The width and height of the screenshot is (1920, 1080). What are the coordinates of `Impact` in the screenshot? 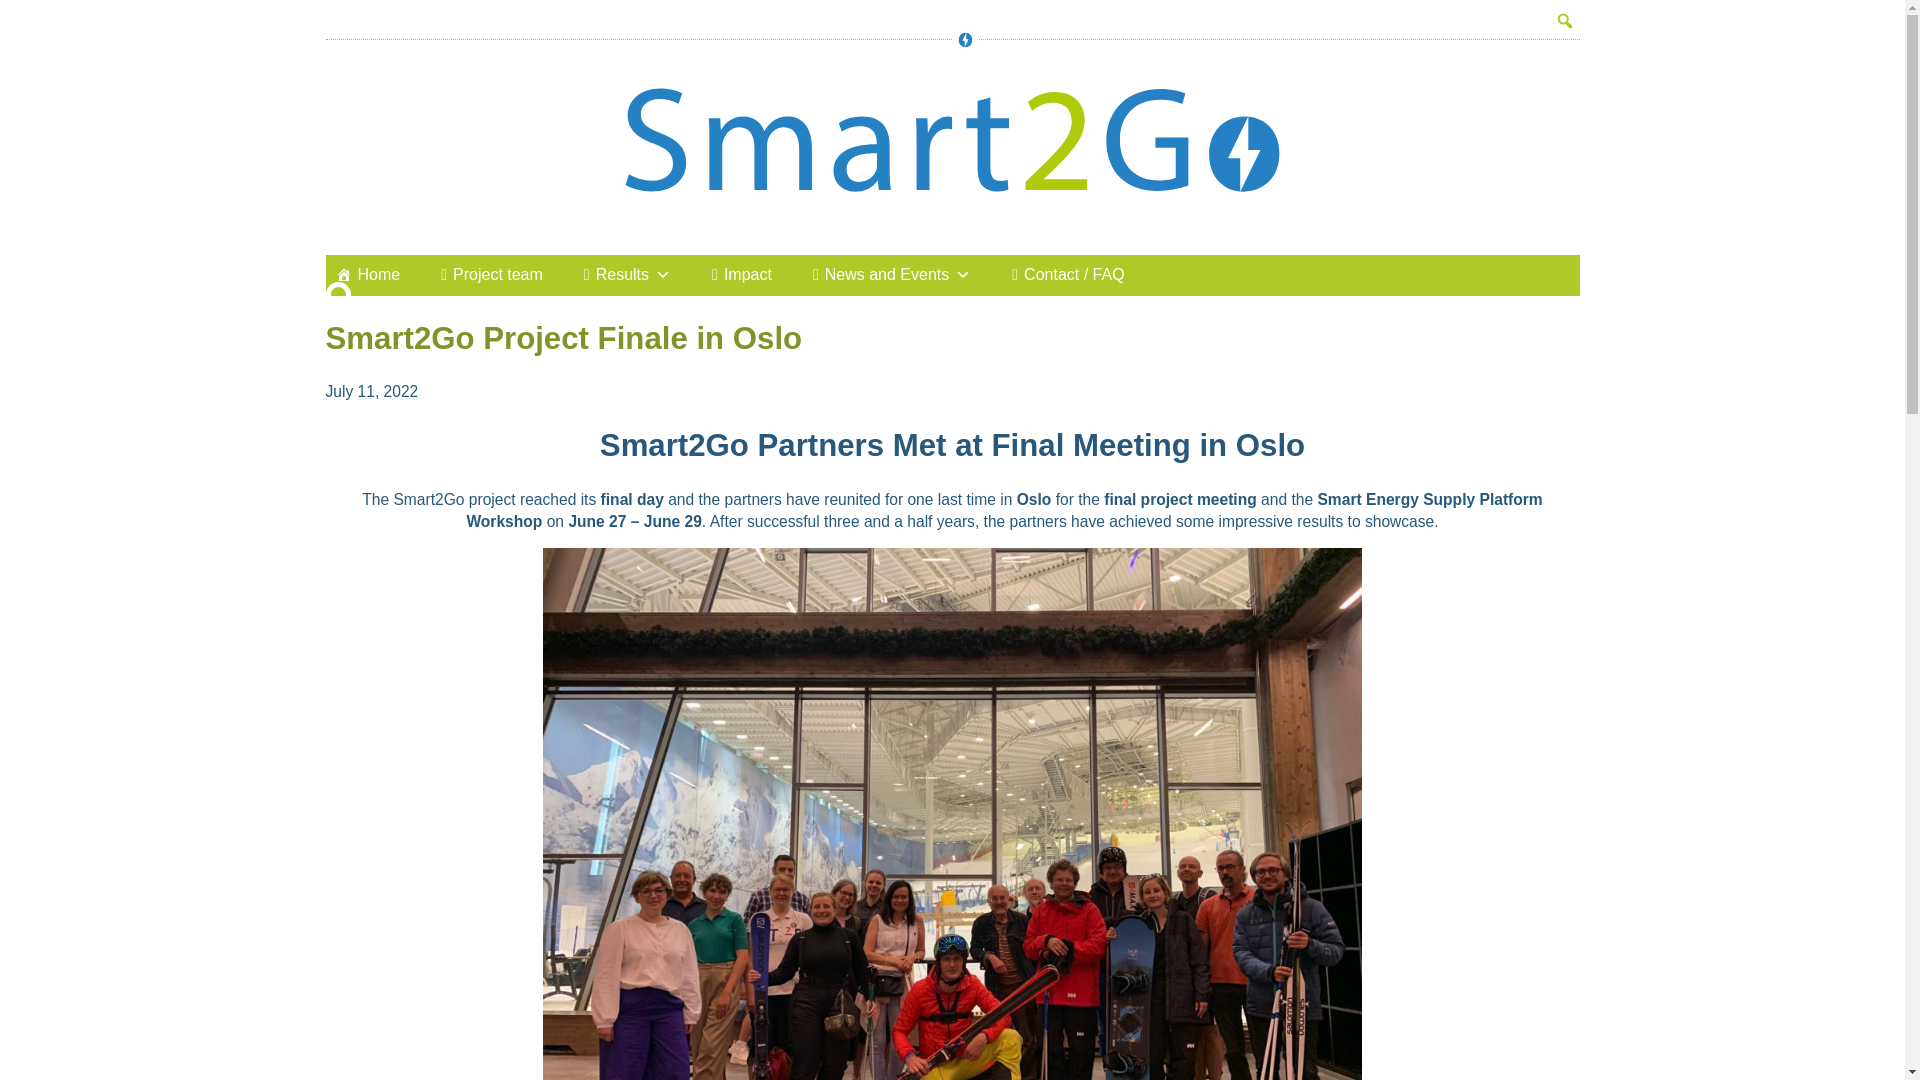 It's located at (740, 277).